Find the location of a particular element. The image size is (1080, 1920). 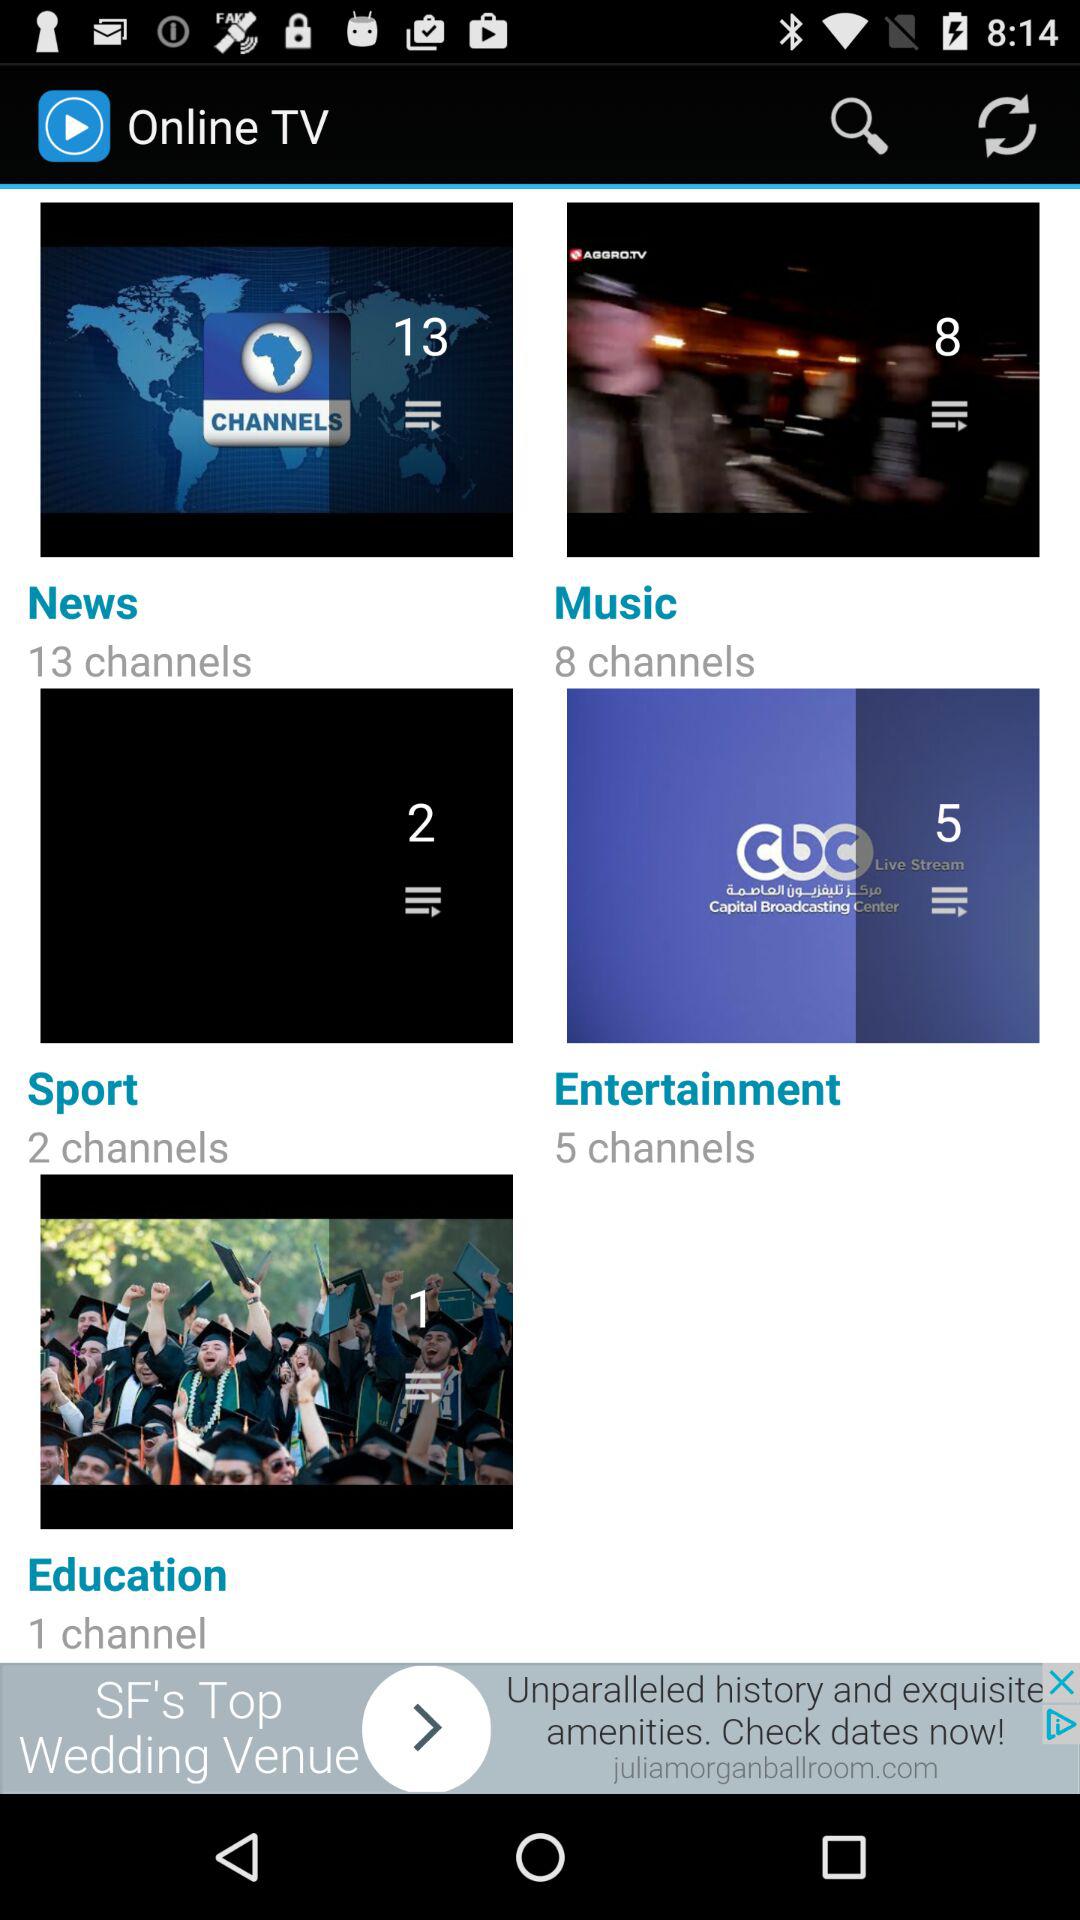

refresh is located at coordinates (1006, 126).